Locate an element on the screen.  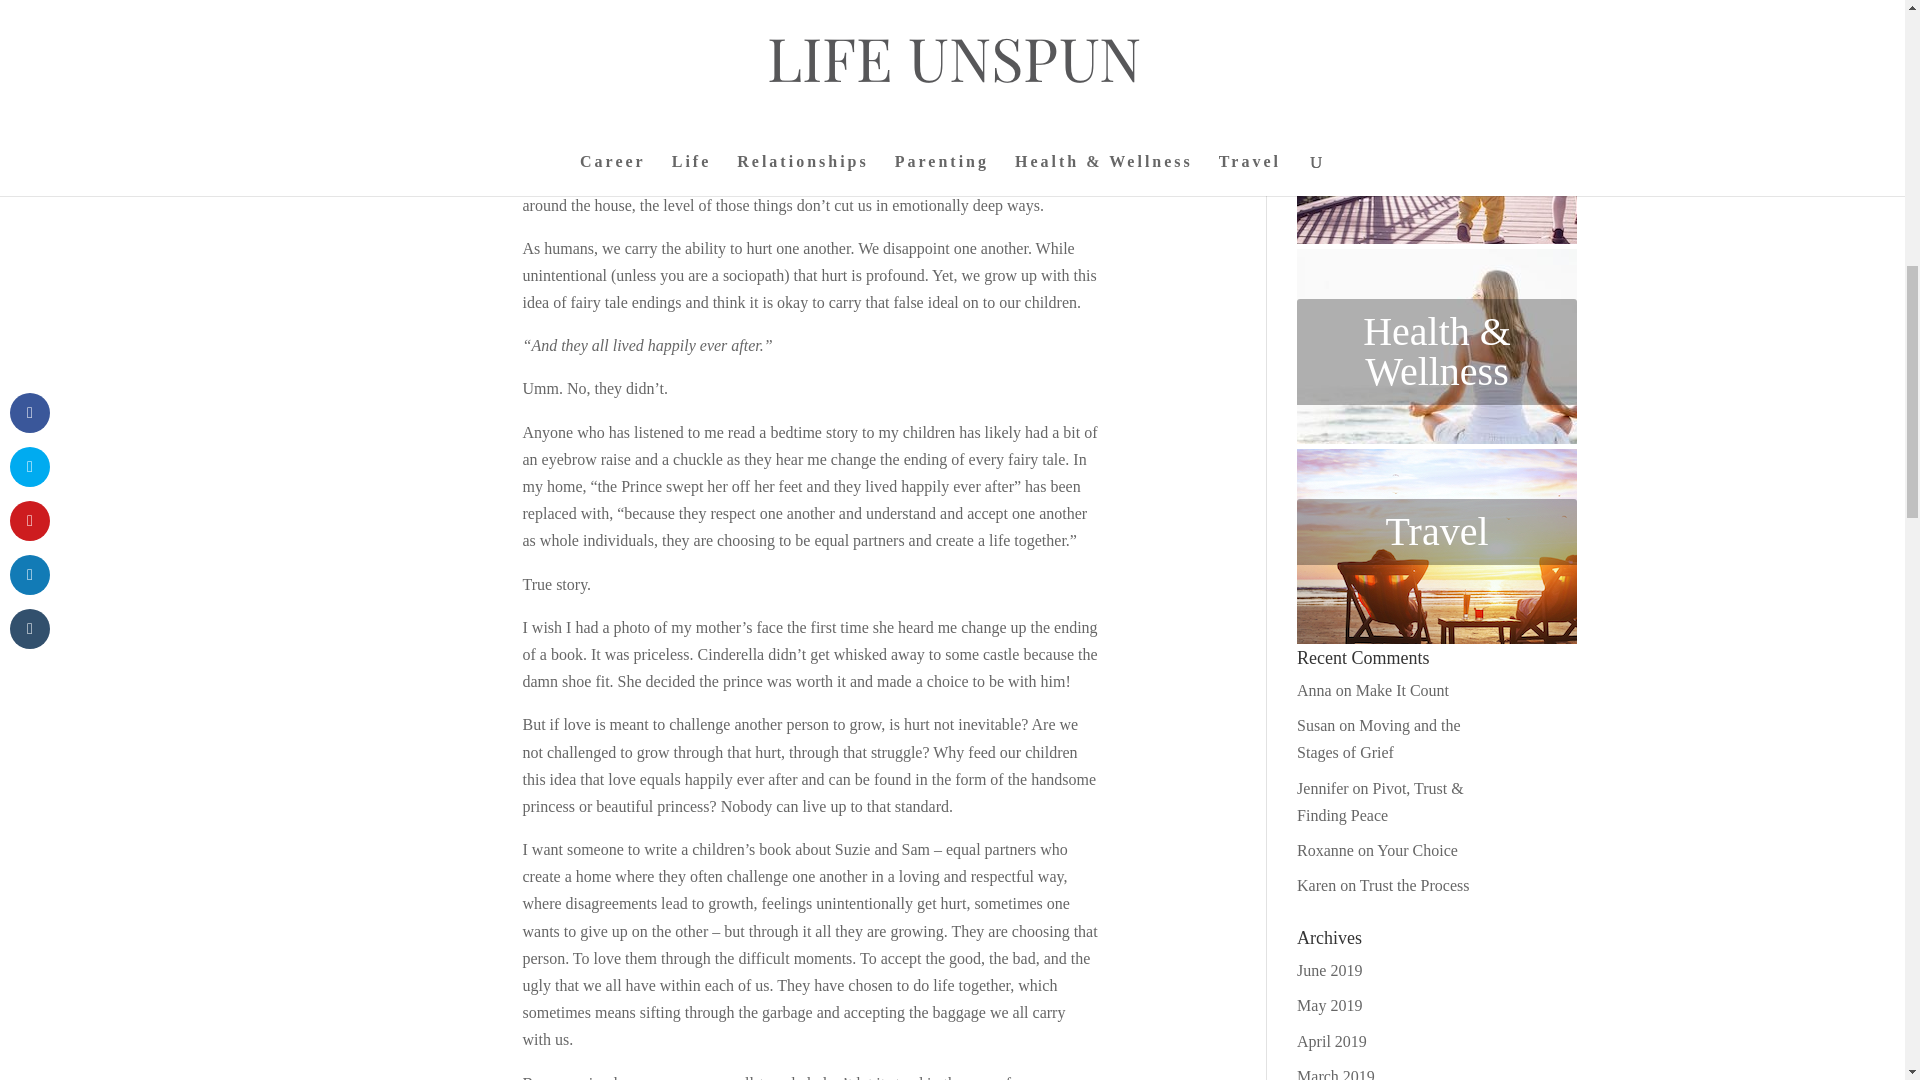
Make It Count is located at coordinates (1402, 690).